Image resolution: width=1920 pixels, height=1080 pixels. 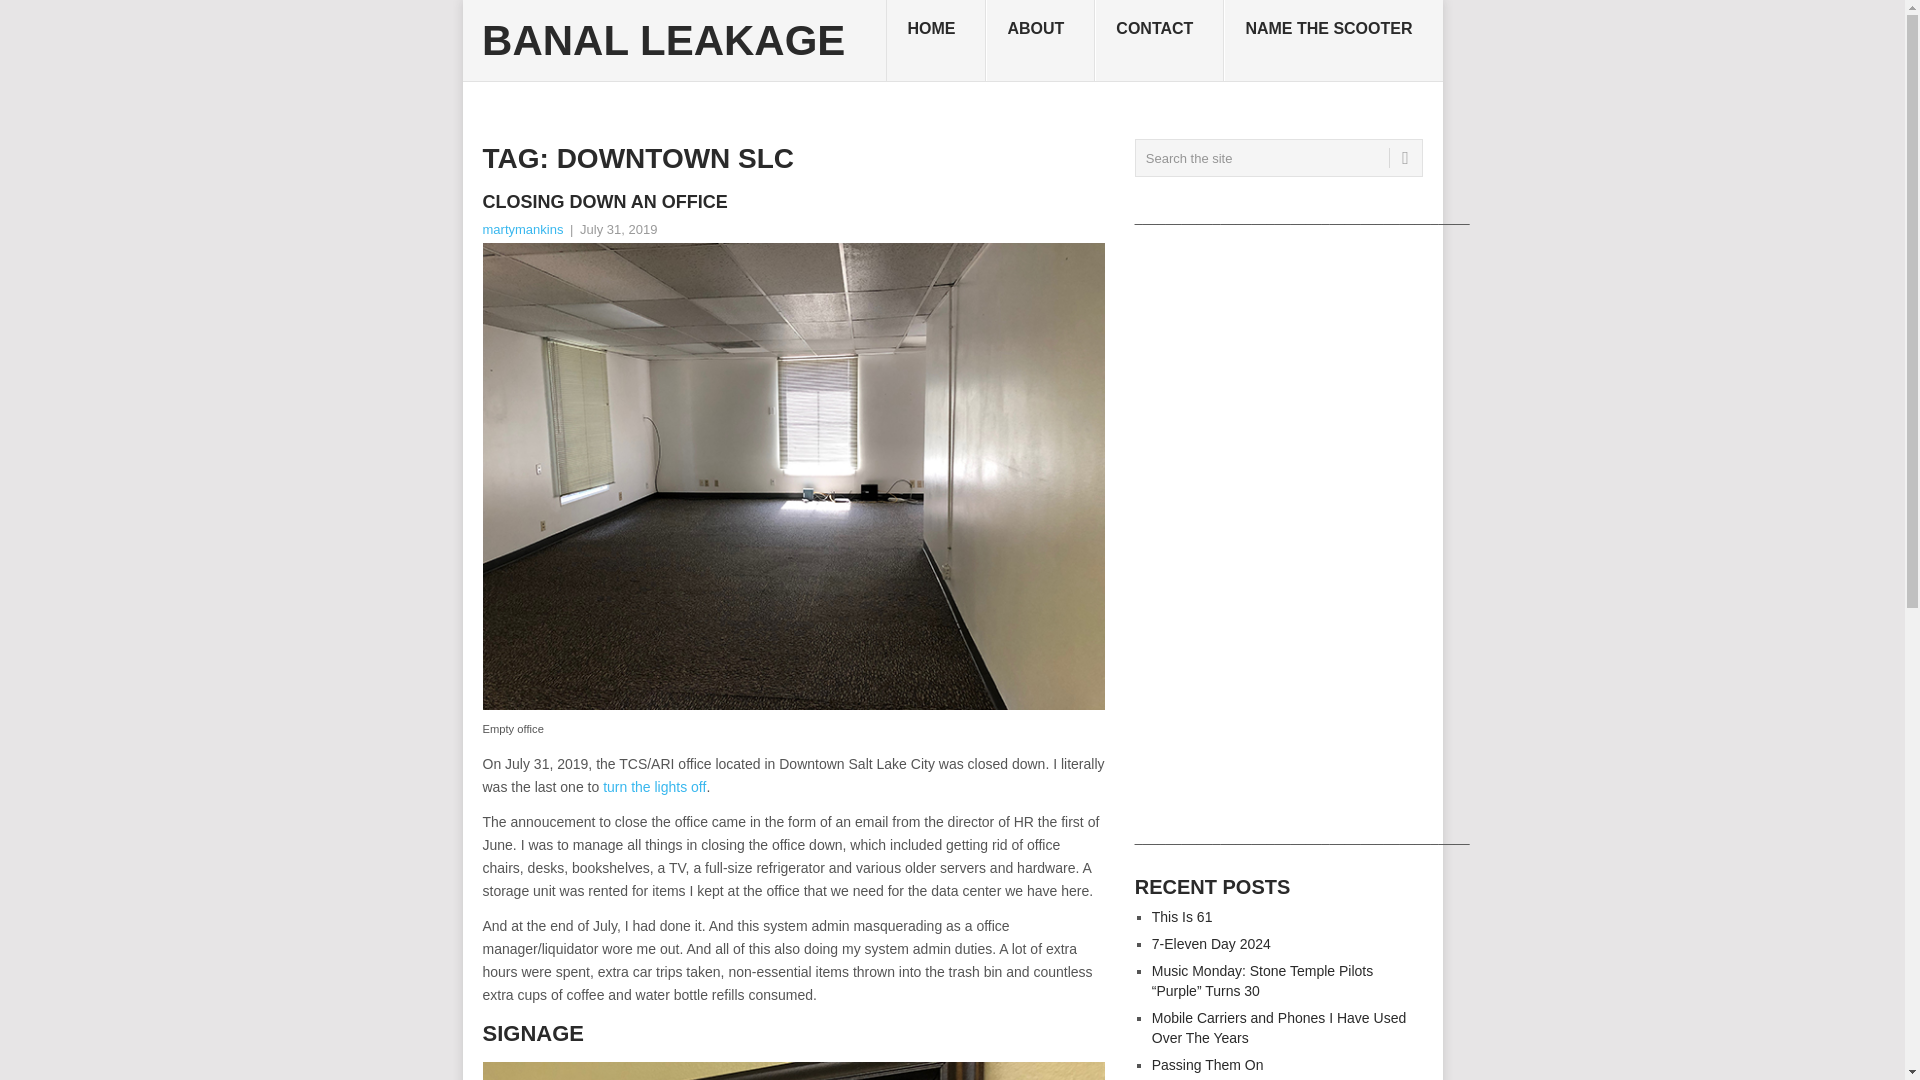 What do you see at coordinates (1208, 1065) in the screenshot?
I see `Passing Them On` at bounding box center [1208, 1065].